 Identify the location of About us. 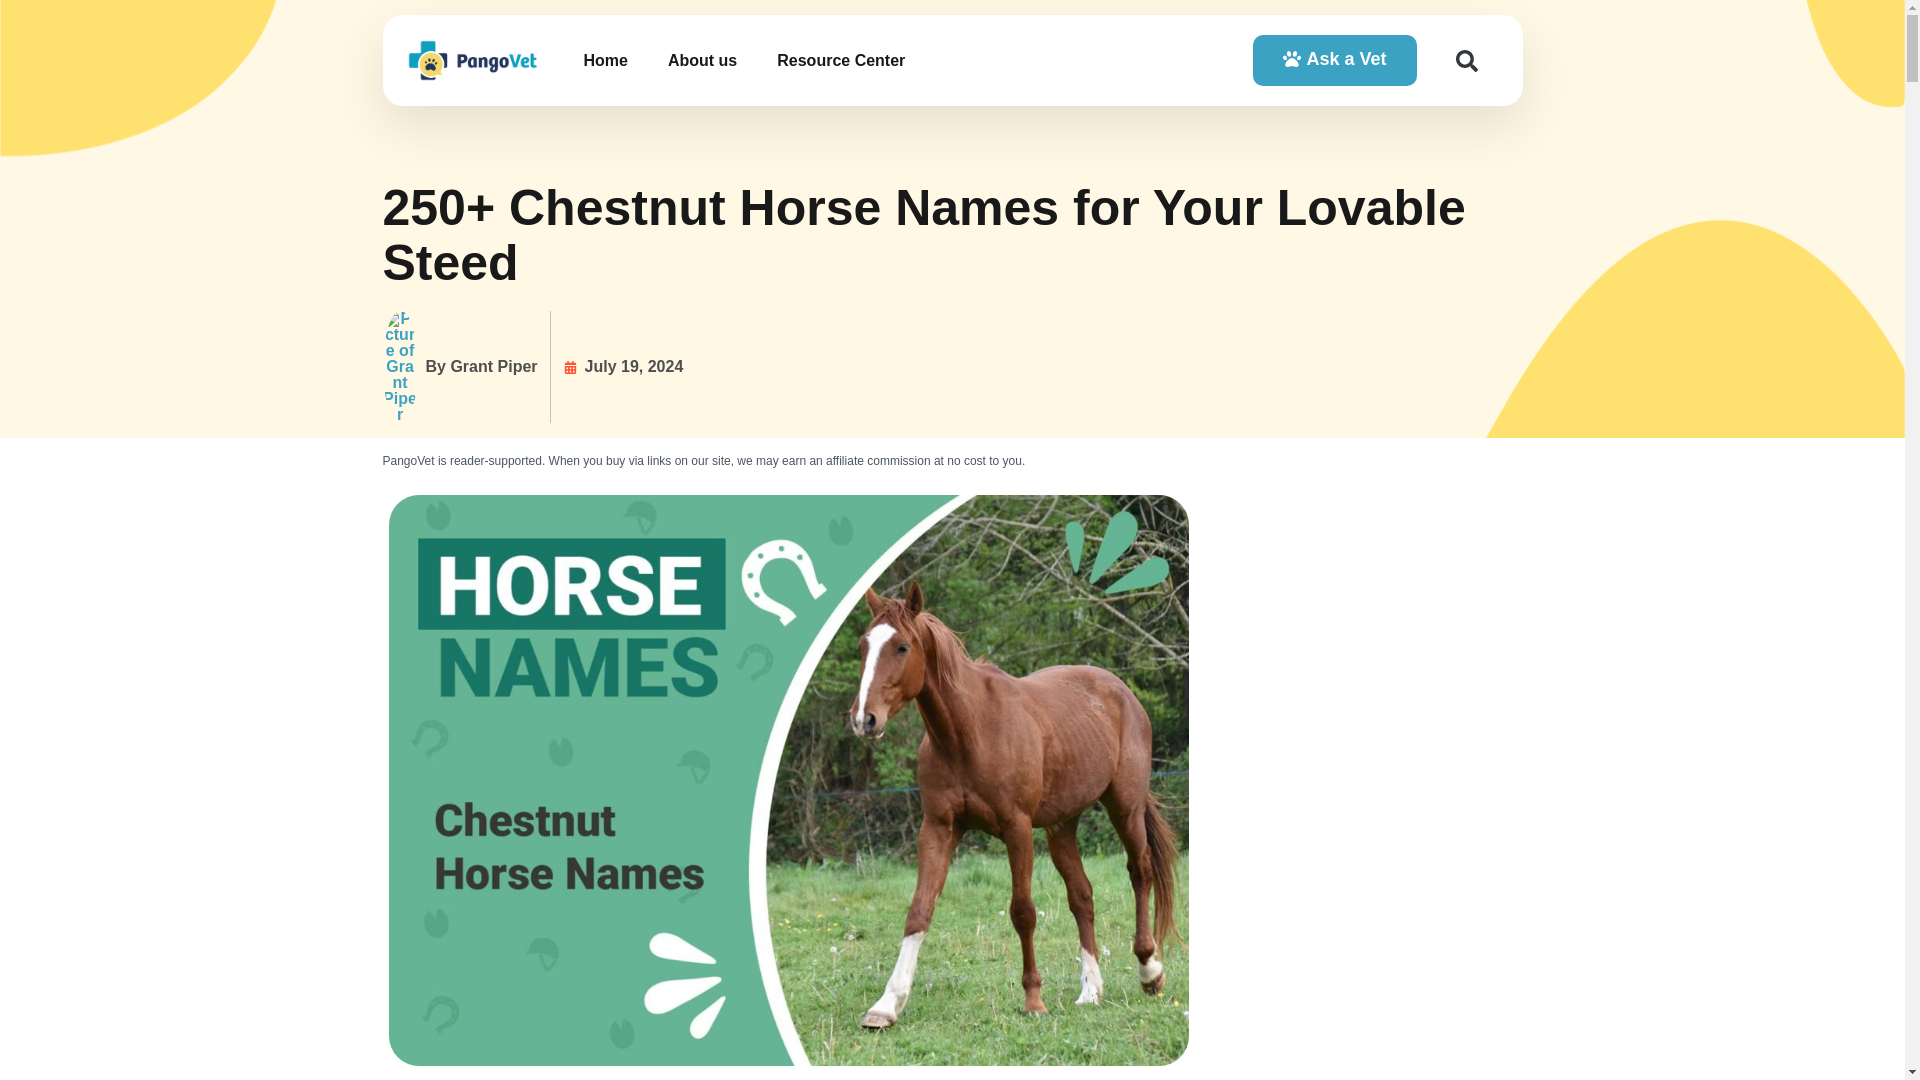
(702, 60).